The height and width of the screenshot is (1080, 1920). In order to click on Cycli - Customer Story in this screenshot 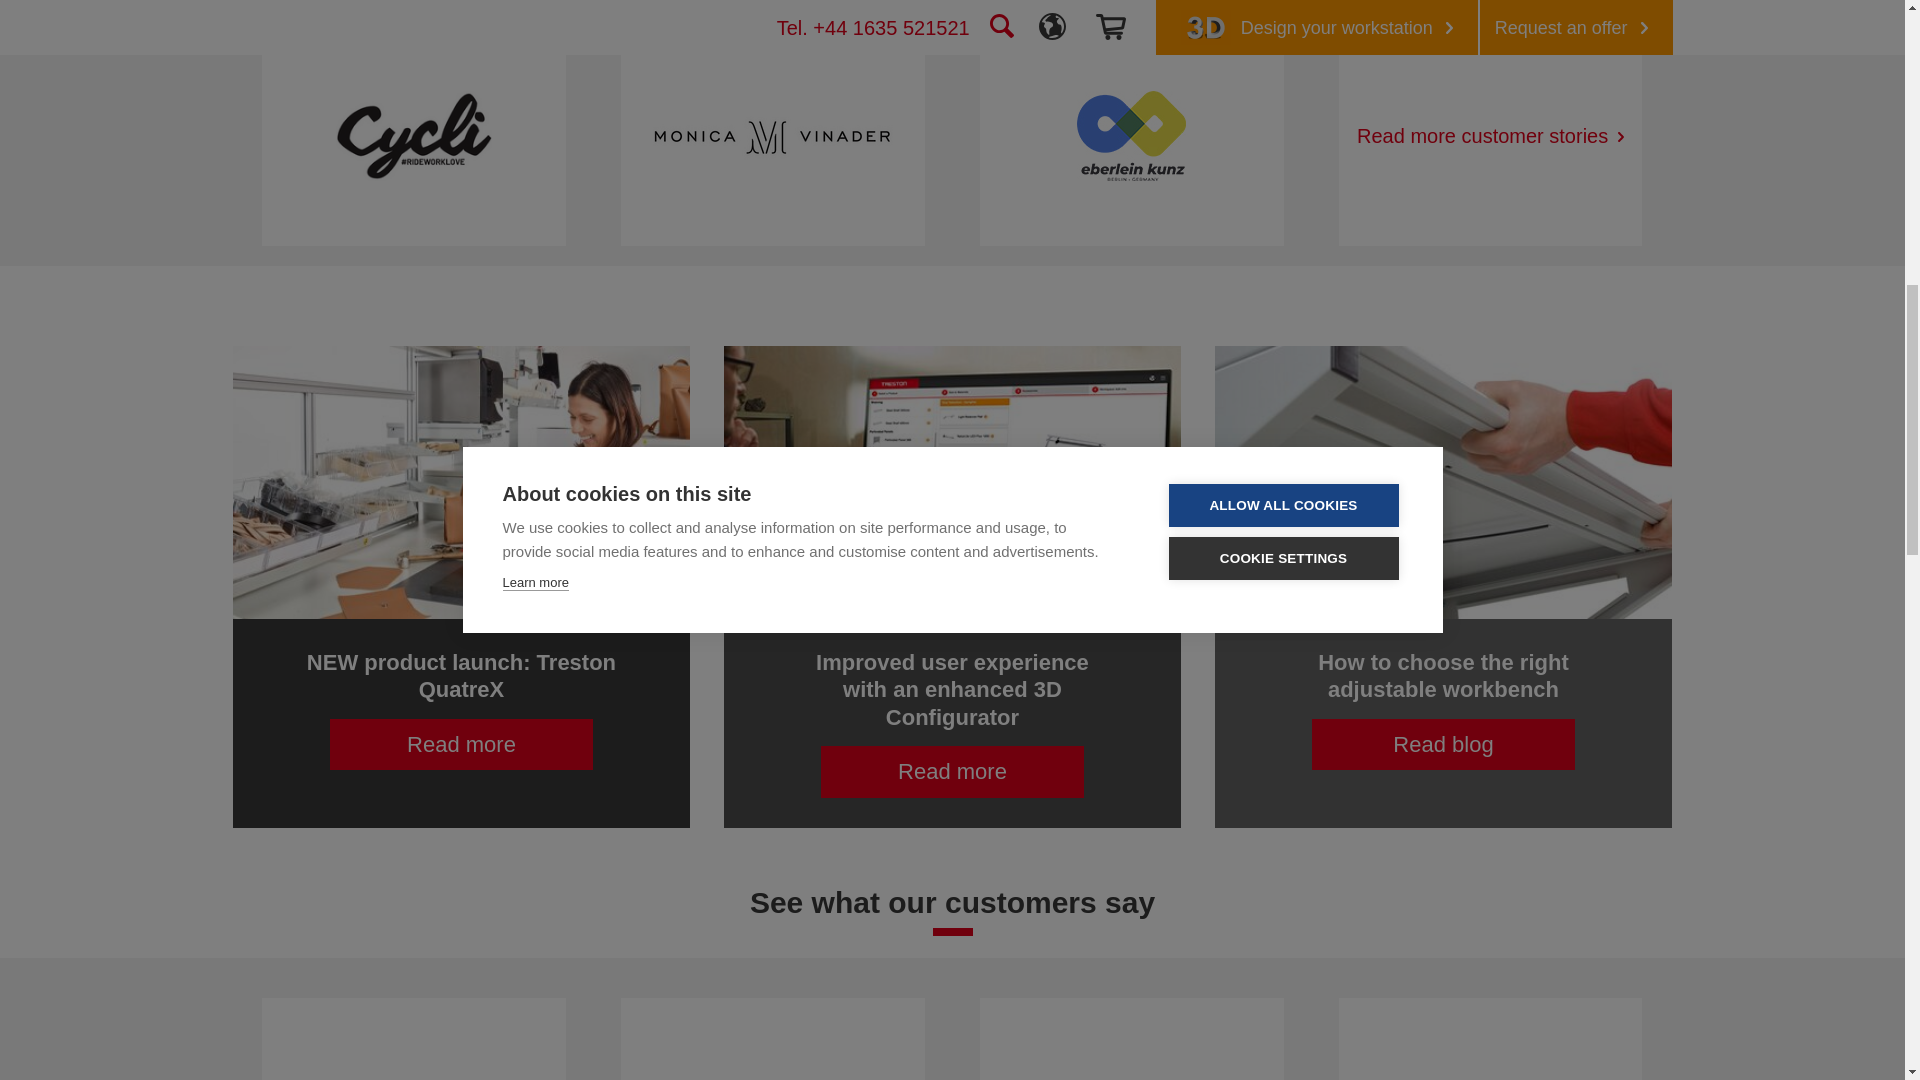, I will do `click(414, 136)`.